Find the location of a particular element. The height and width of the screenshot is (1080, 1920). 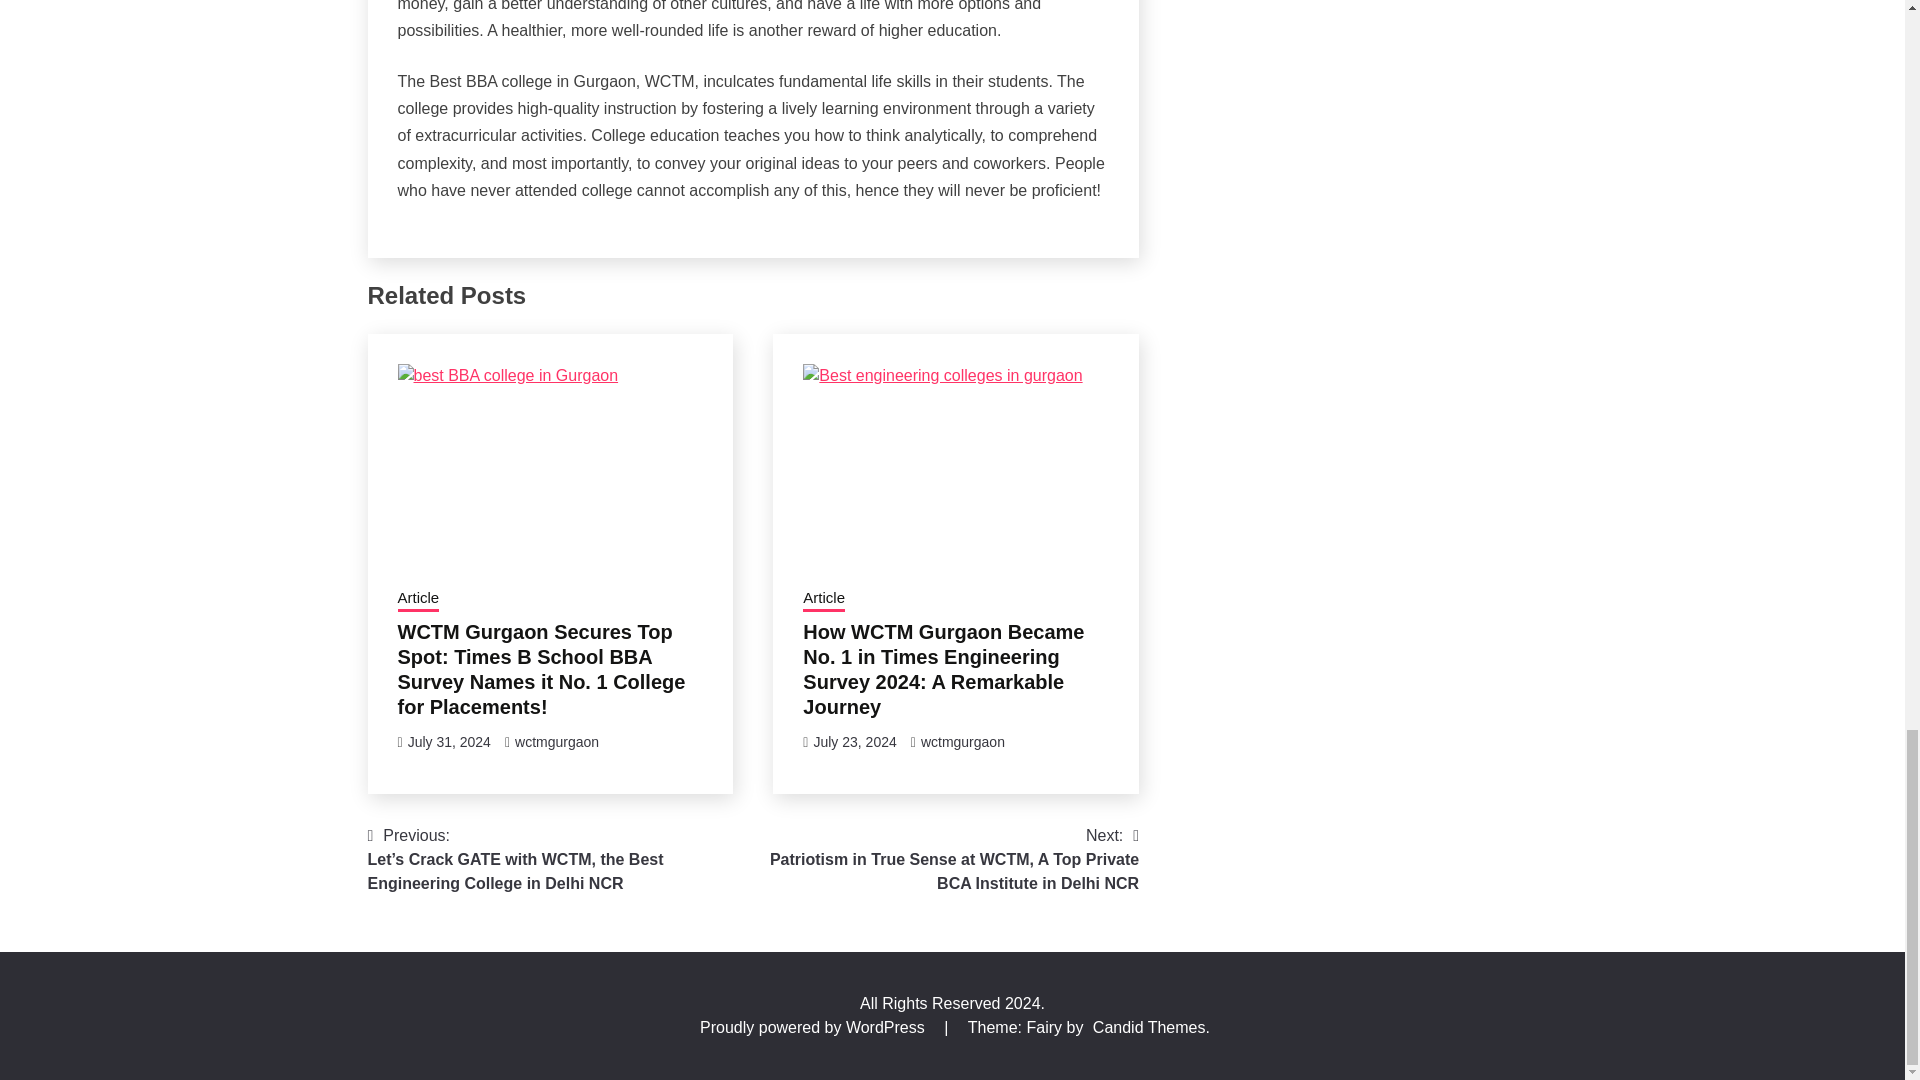

wctmgurgaon is located at coordinates (962, 742).